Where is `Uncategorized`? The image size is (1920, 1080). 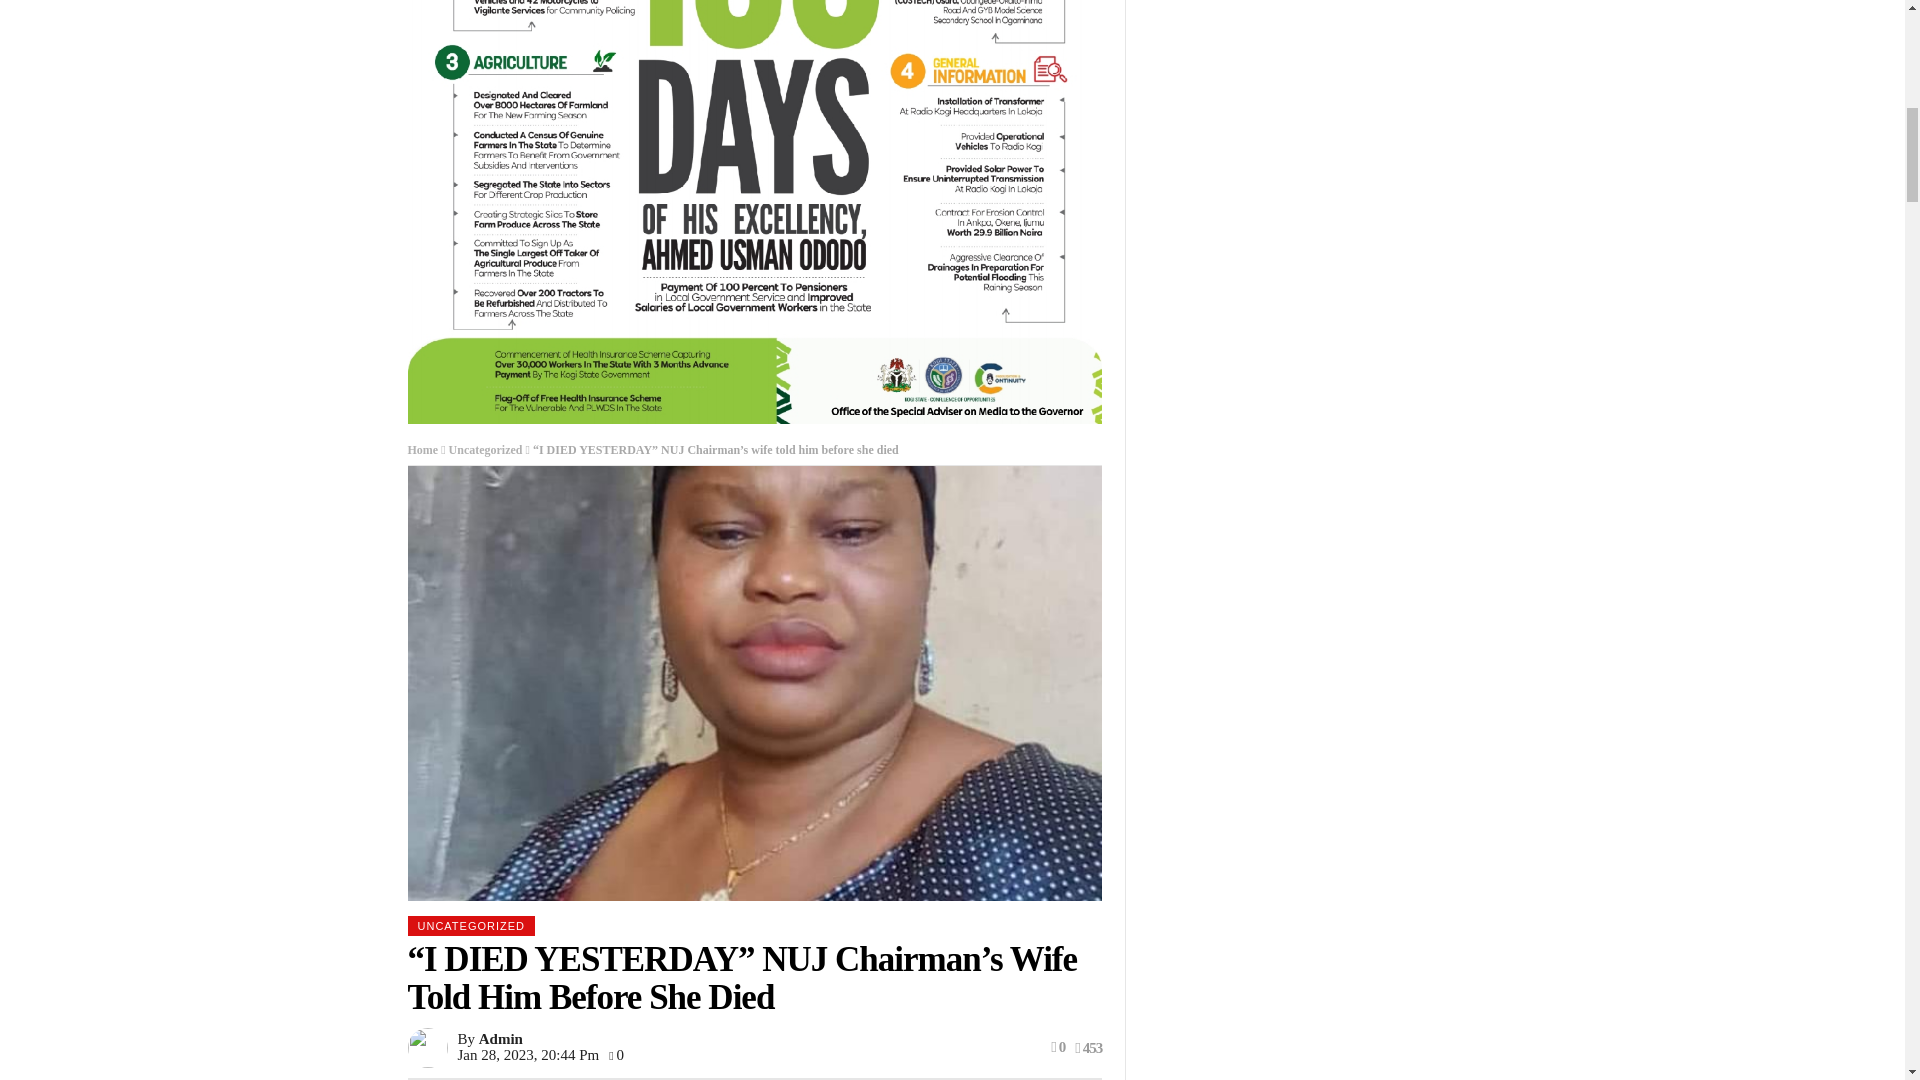 Uncategorized is located at coordinates (486, 449).